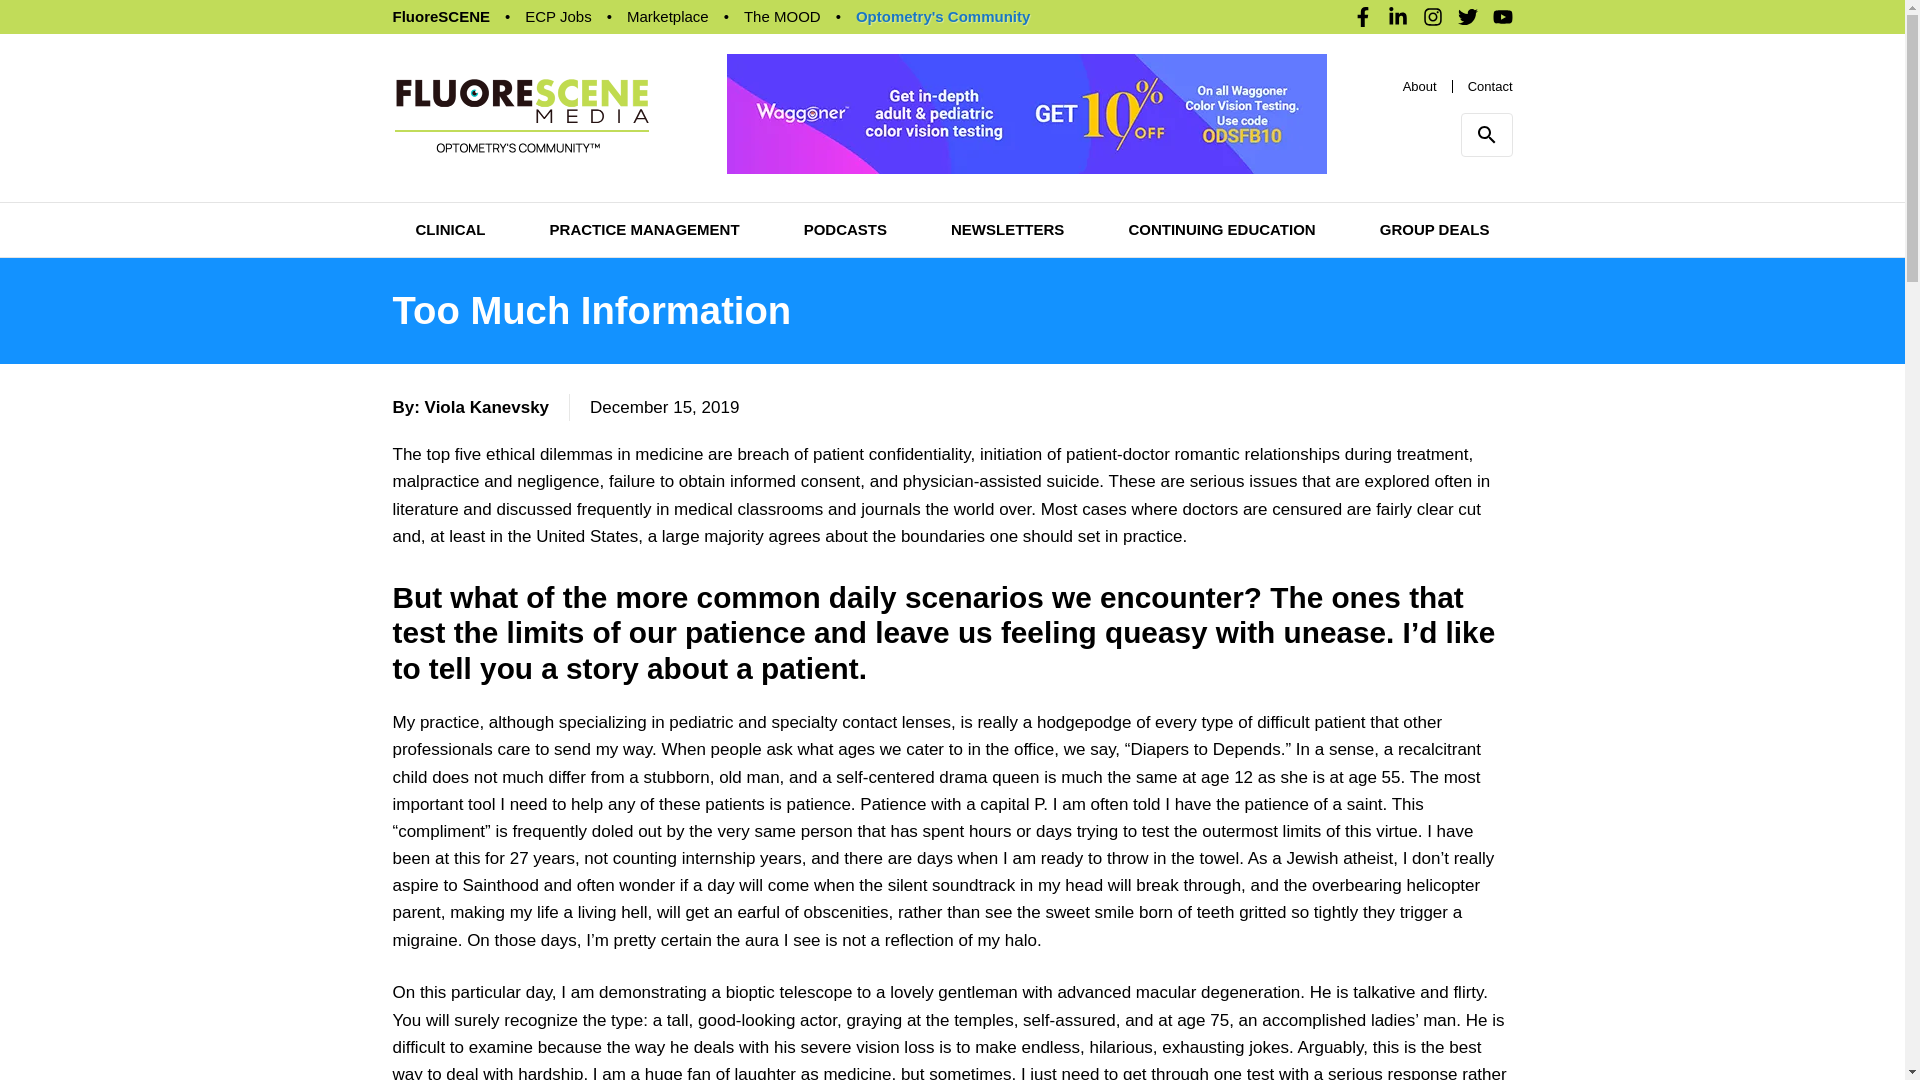 Image resolution: width=1920 pixels, height=1080 pixels. What do you see at coordinates (450, 230) in the screenshot?
I see `CLINICAL` at bounding box center [450, 230].